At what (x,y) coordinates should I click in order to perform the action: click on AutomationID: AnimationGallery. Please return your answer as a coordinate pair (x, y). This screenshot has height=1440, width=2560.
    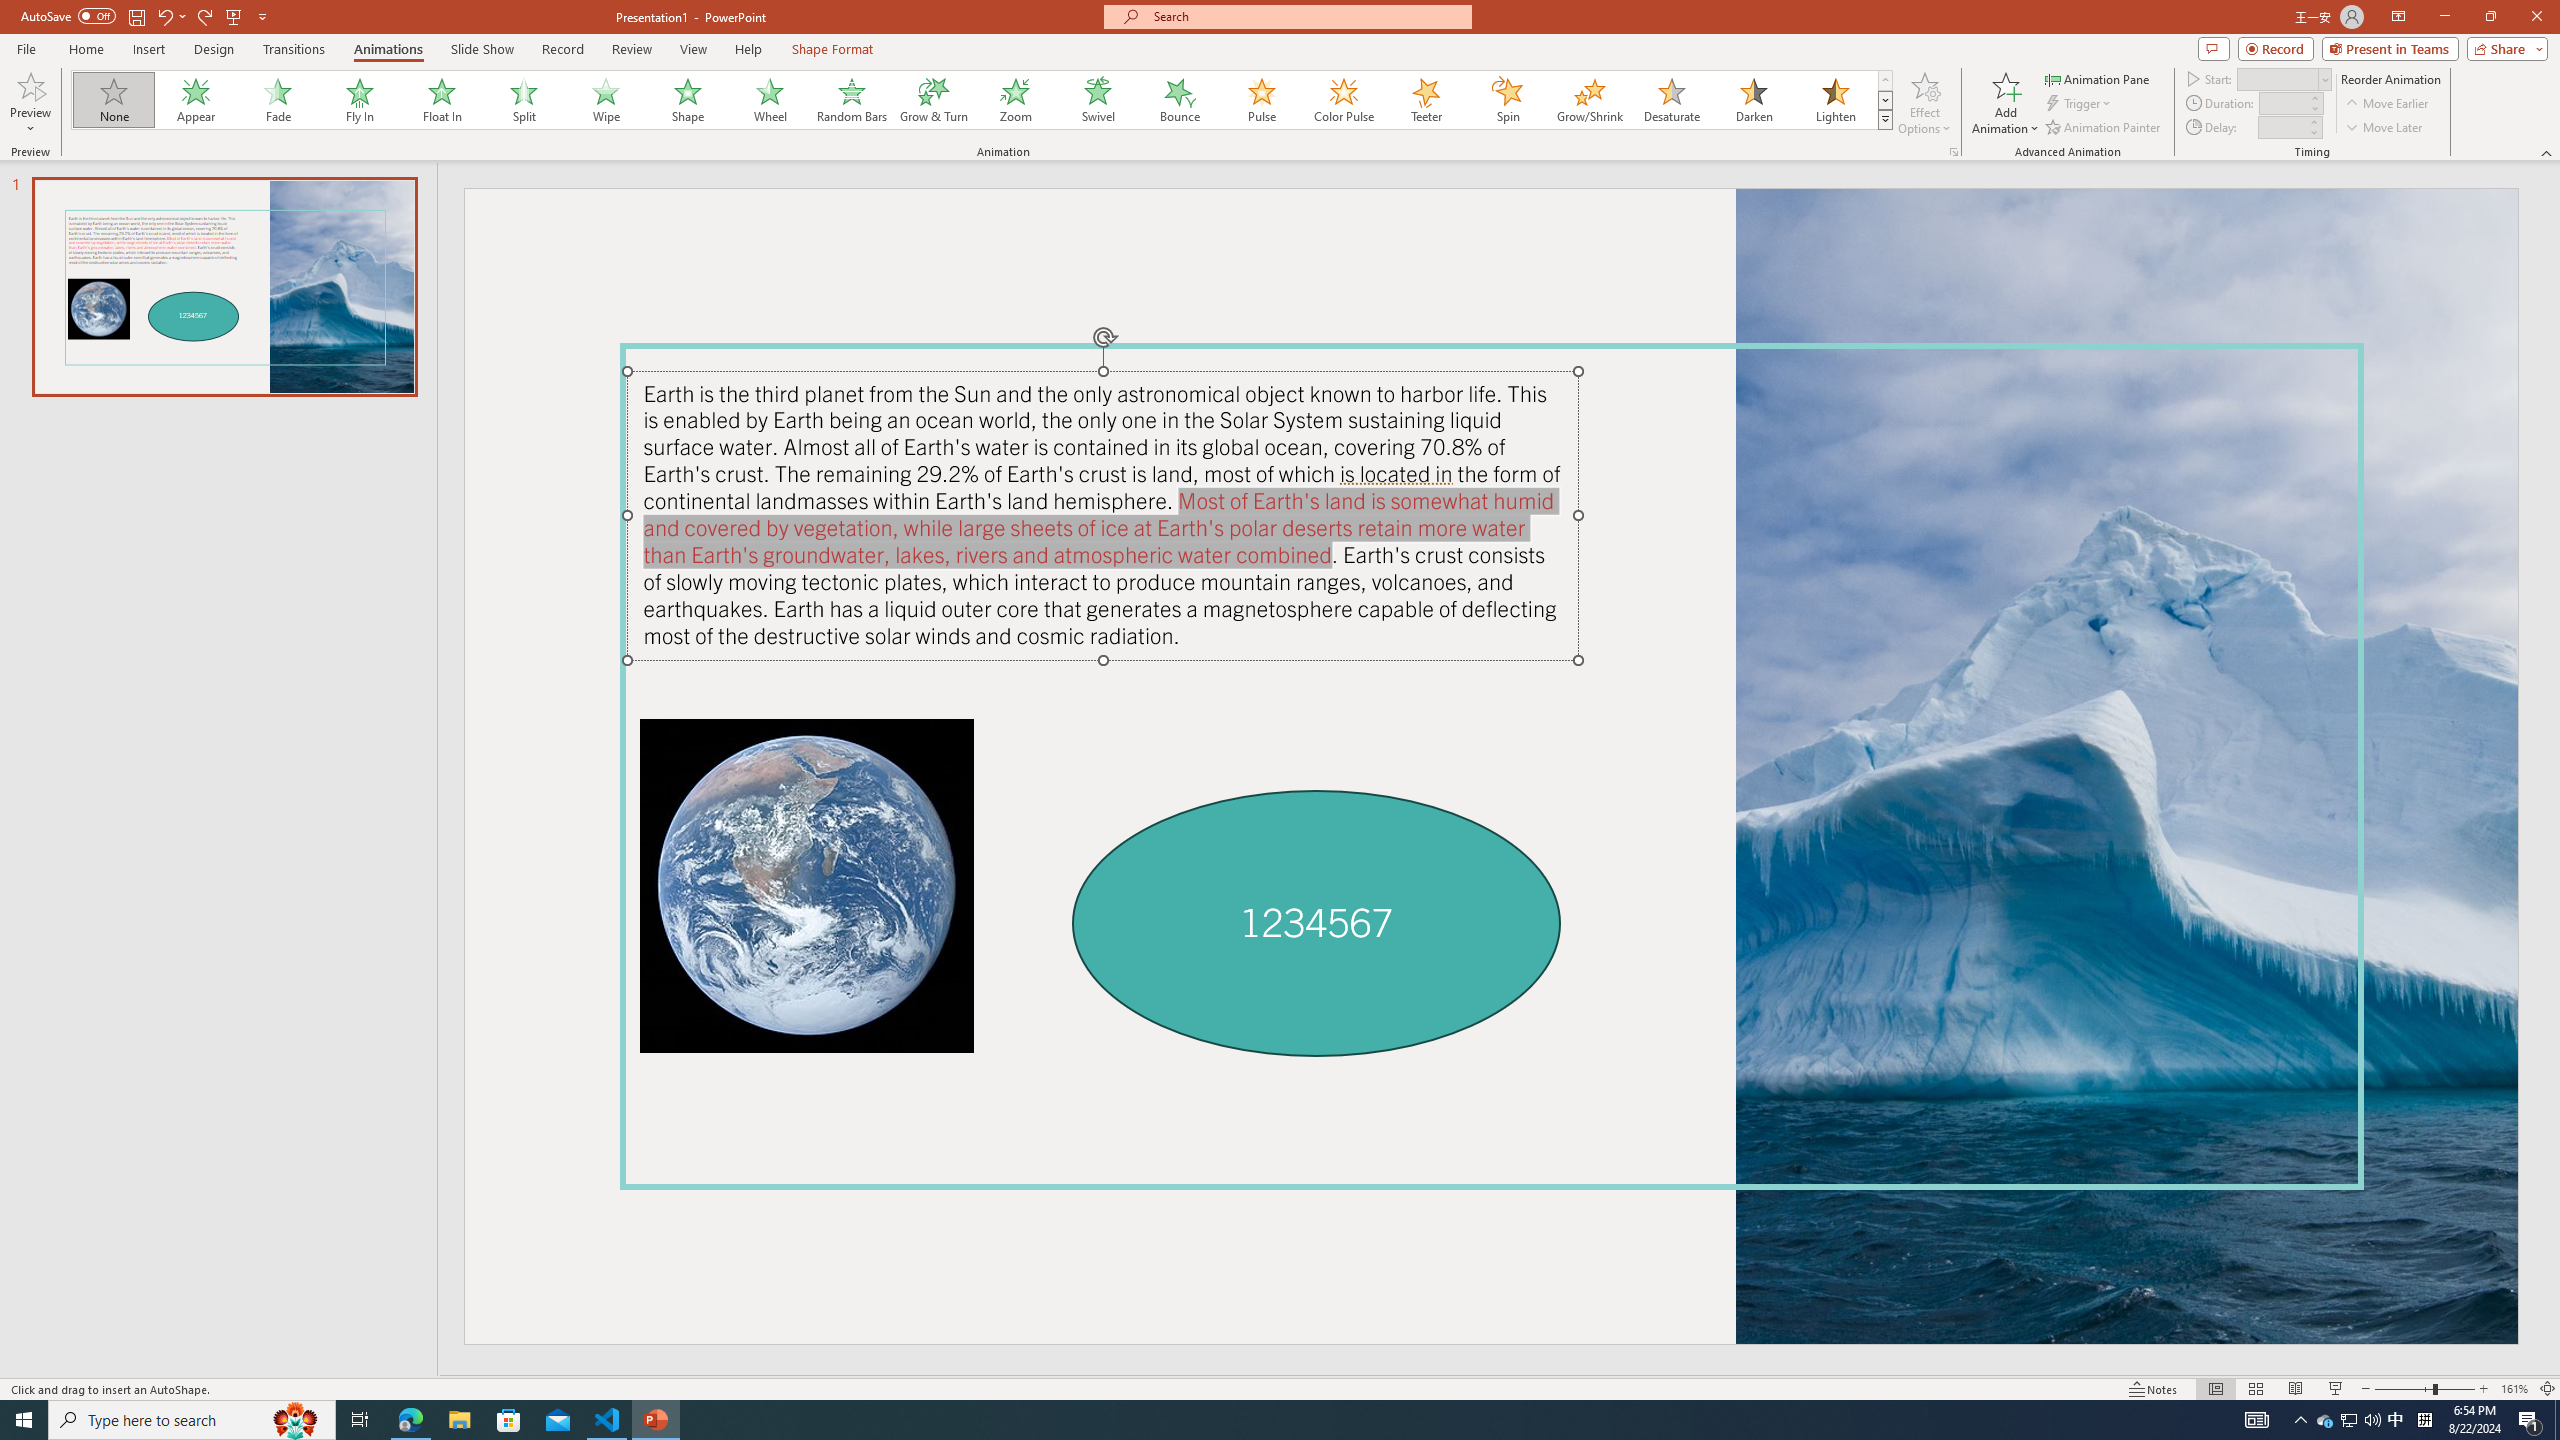
    Looking at the image, I should click on (982, 100).